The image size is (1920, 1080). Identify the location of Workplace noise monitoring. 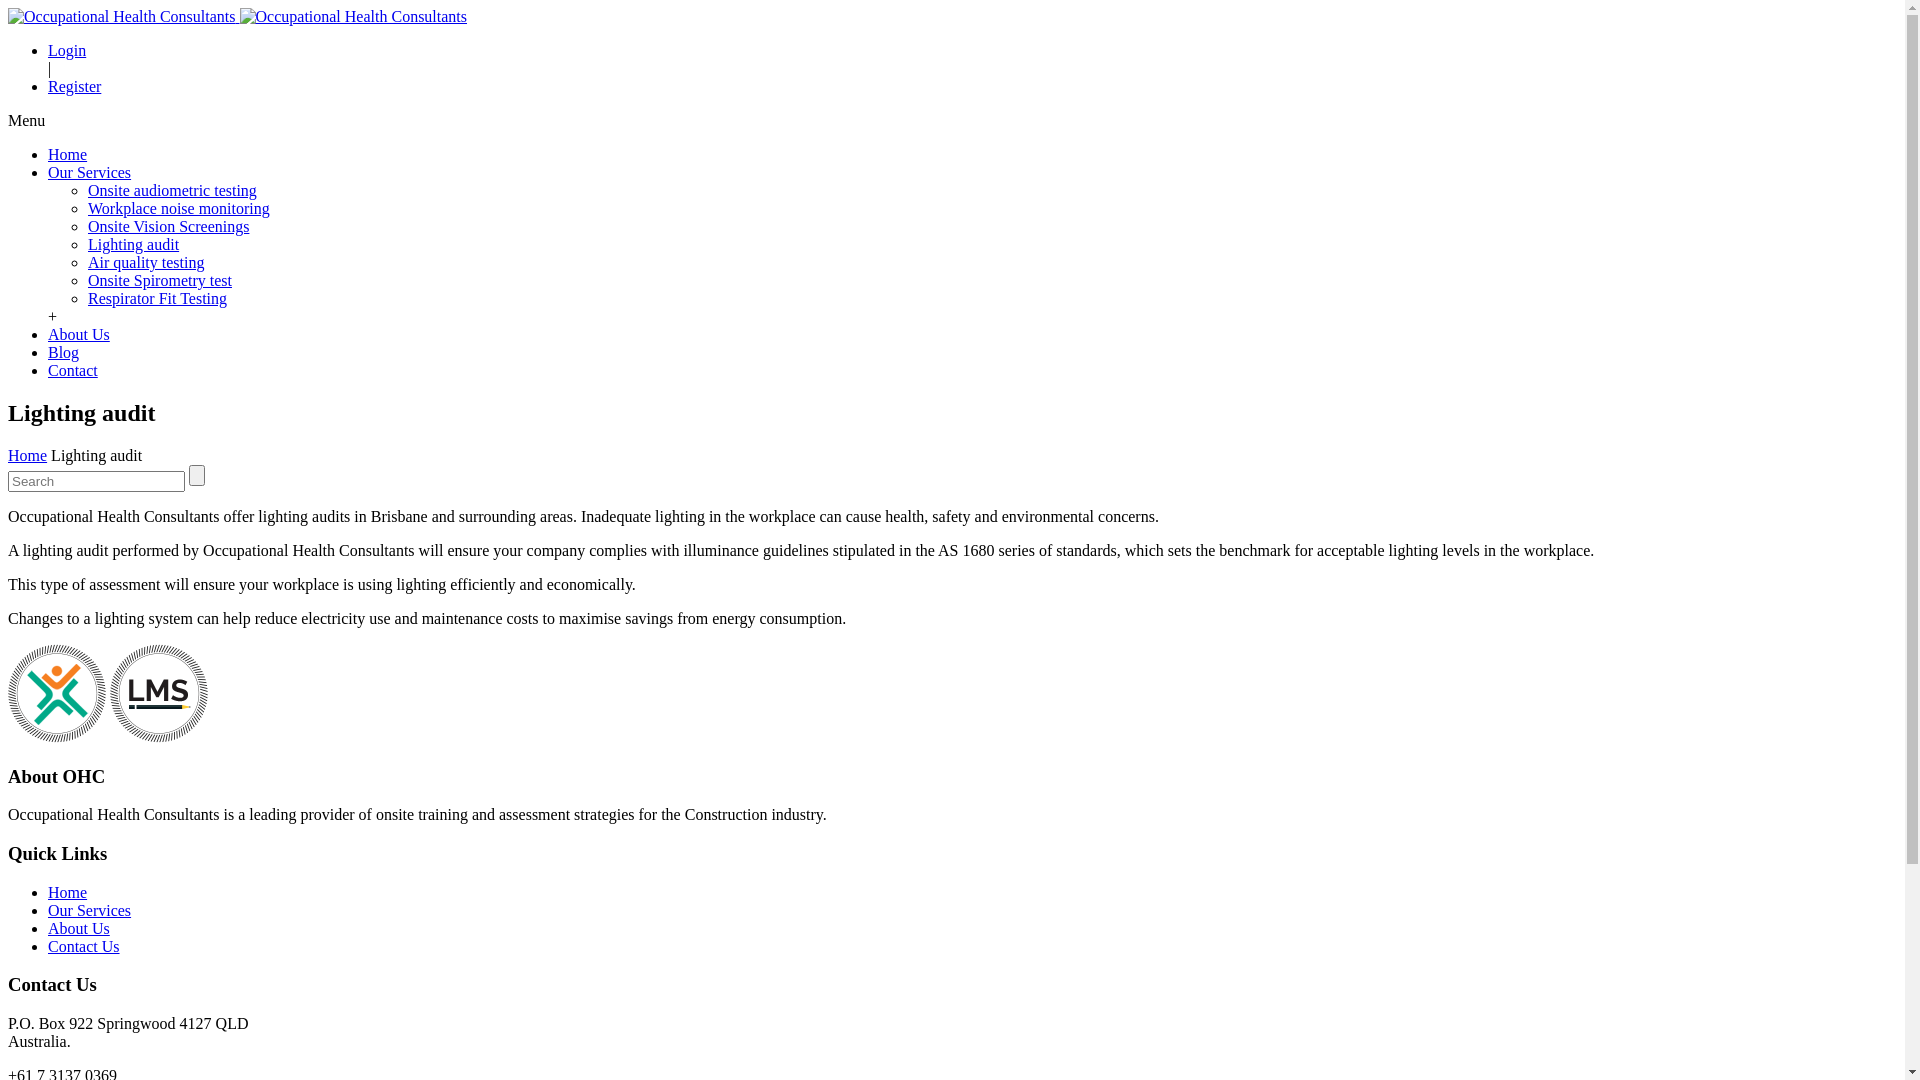
(179, 208).